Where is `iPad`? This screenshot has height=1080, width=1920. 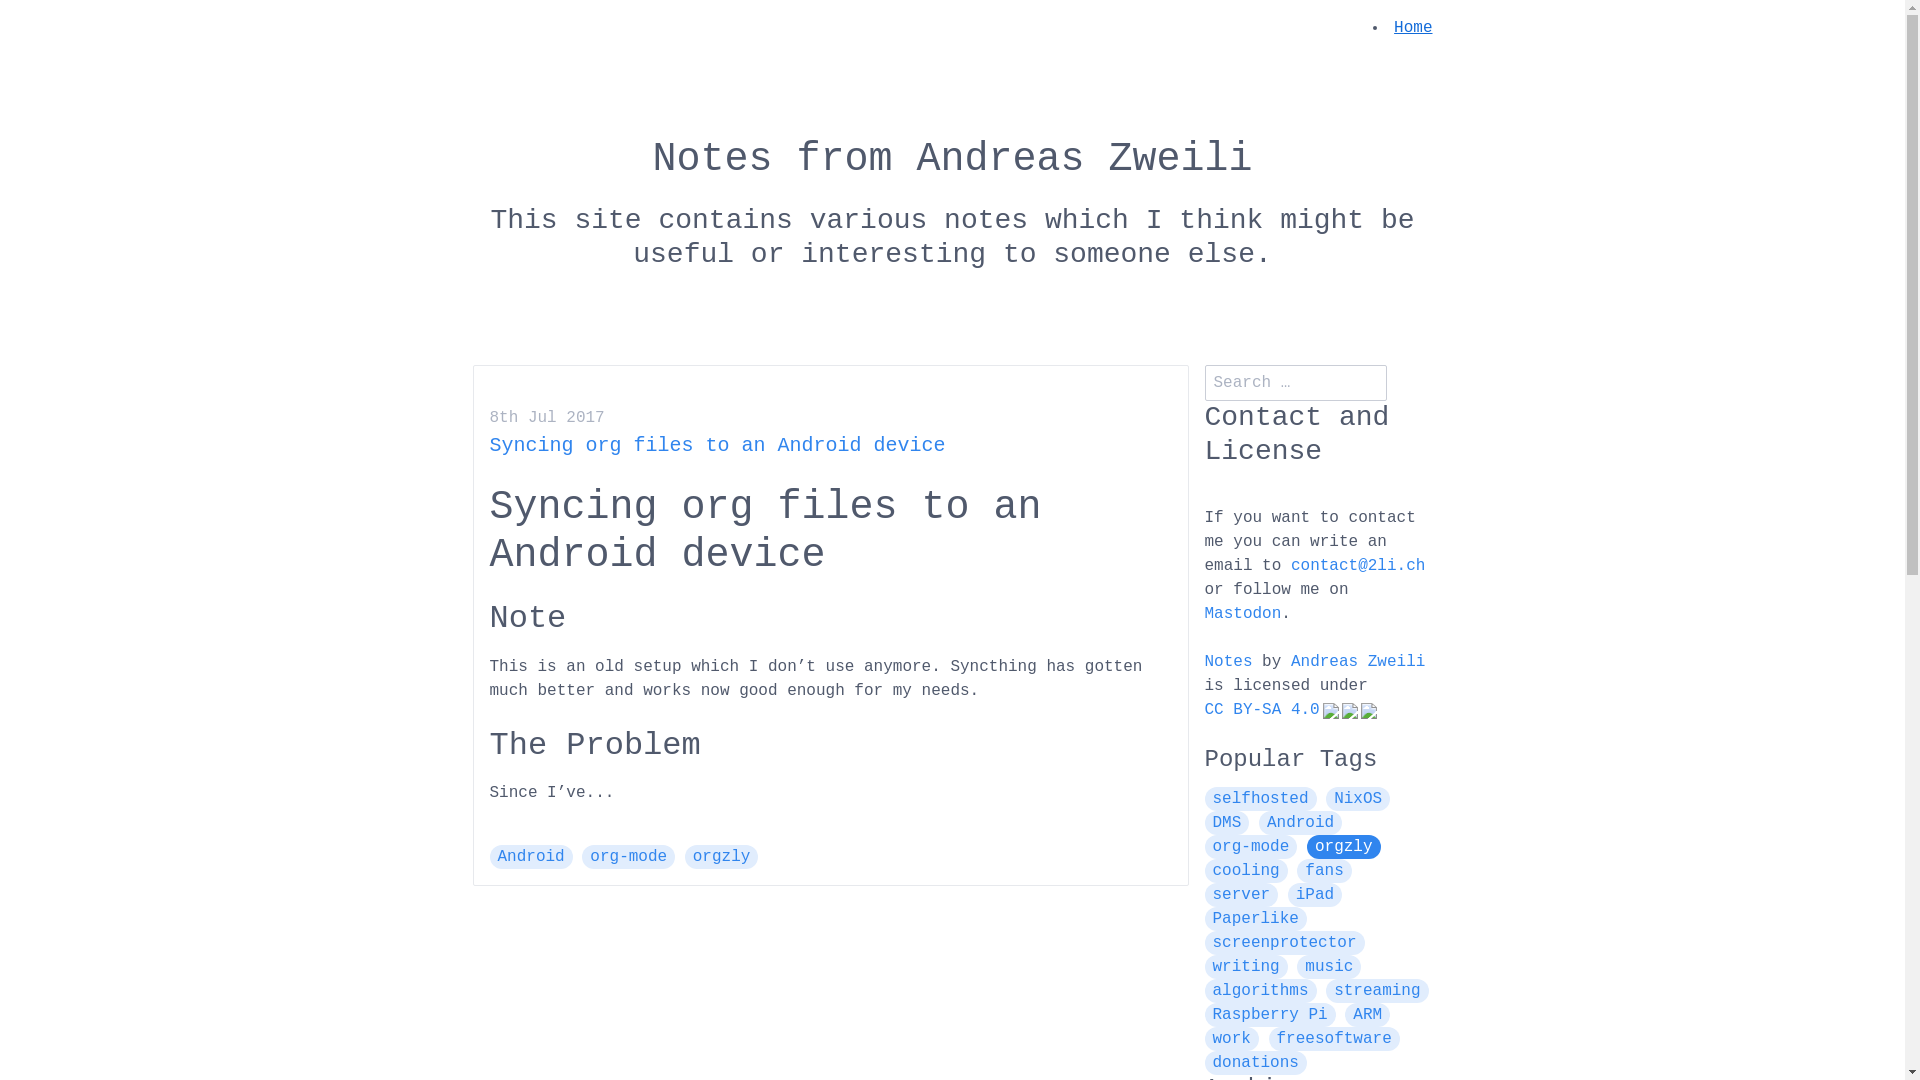
iPad is located at coordinates (1315, 894).